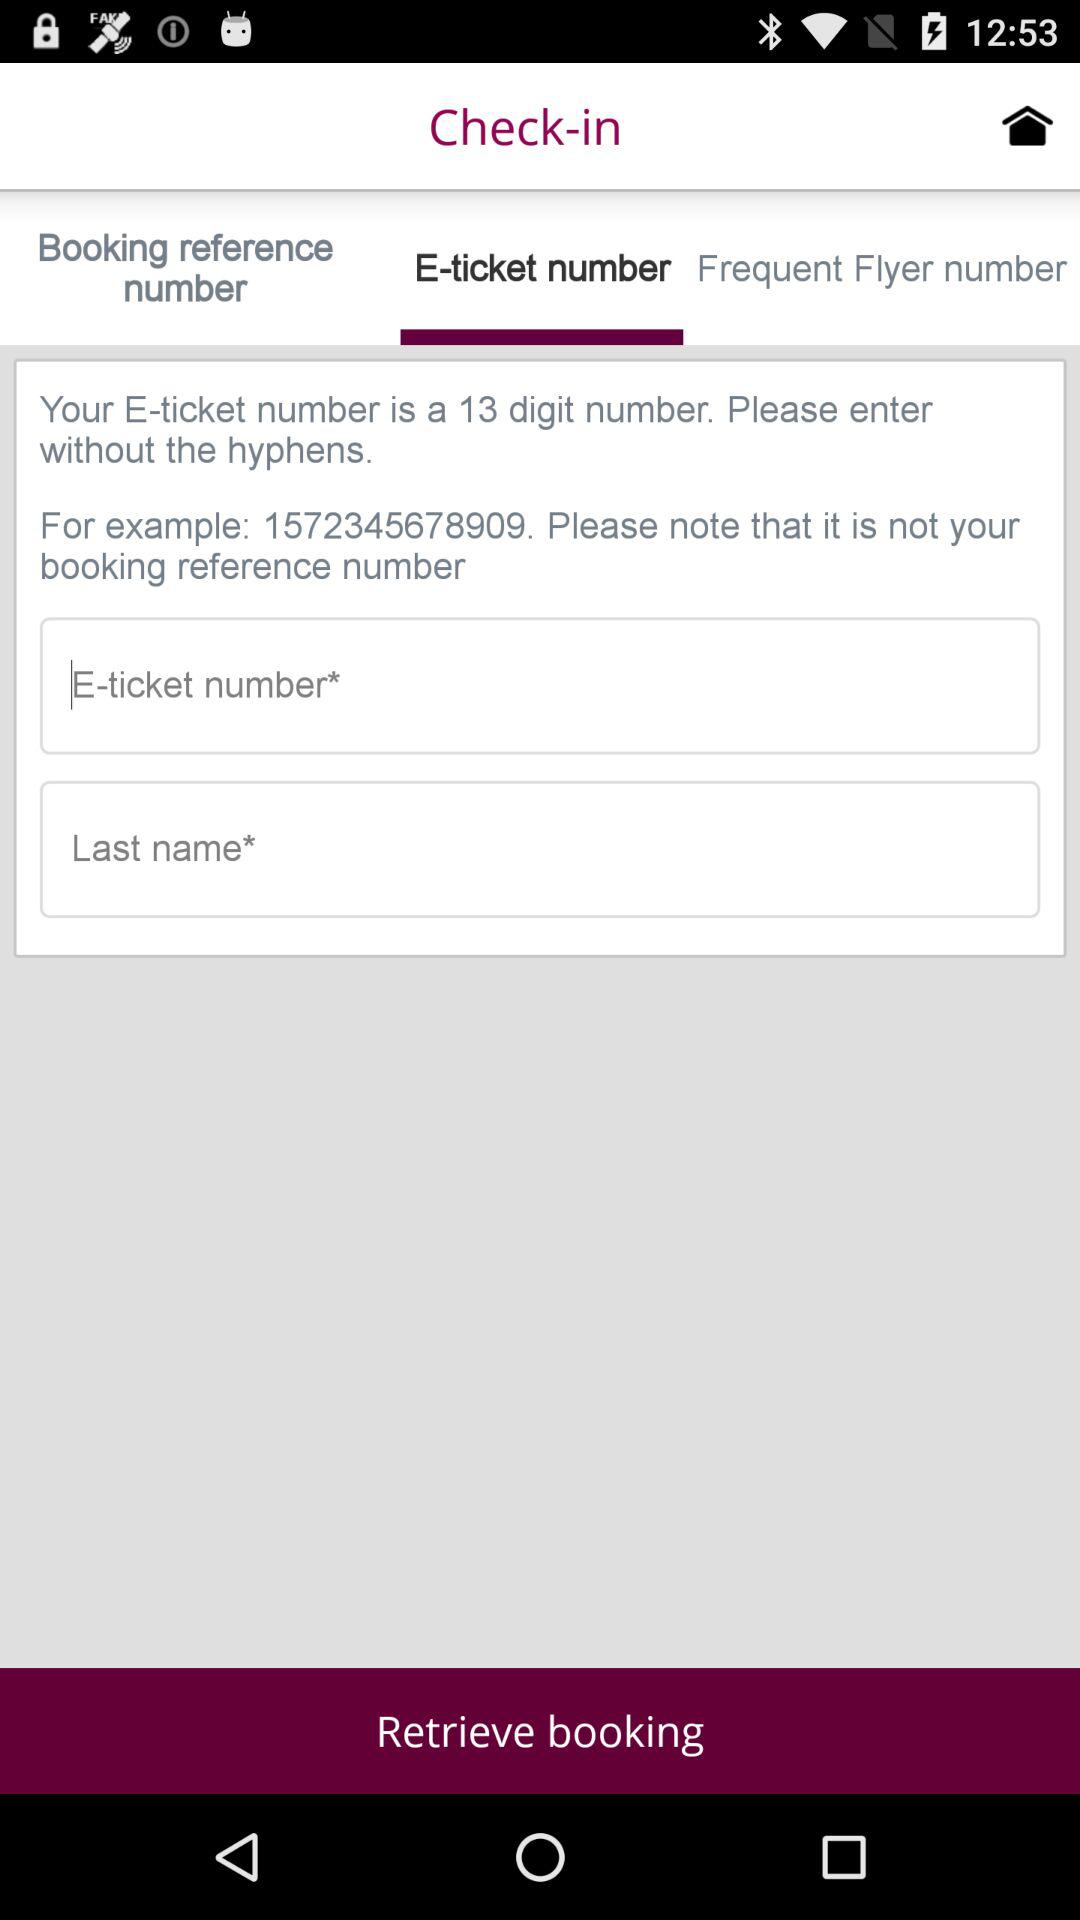  I want to click on launch item above frequent flyer number, so click(1028, 125).